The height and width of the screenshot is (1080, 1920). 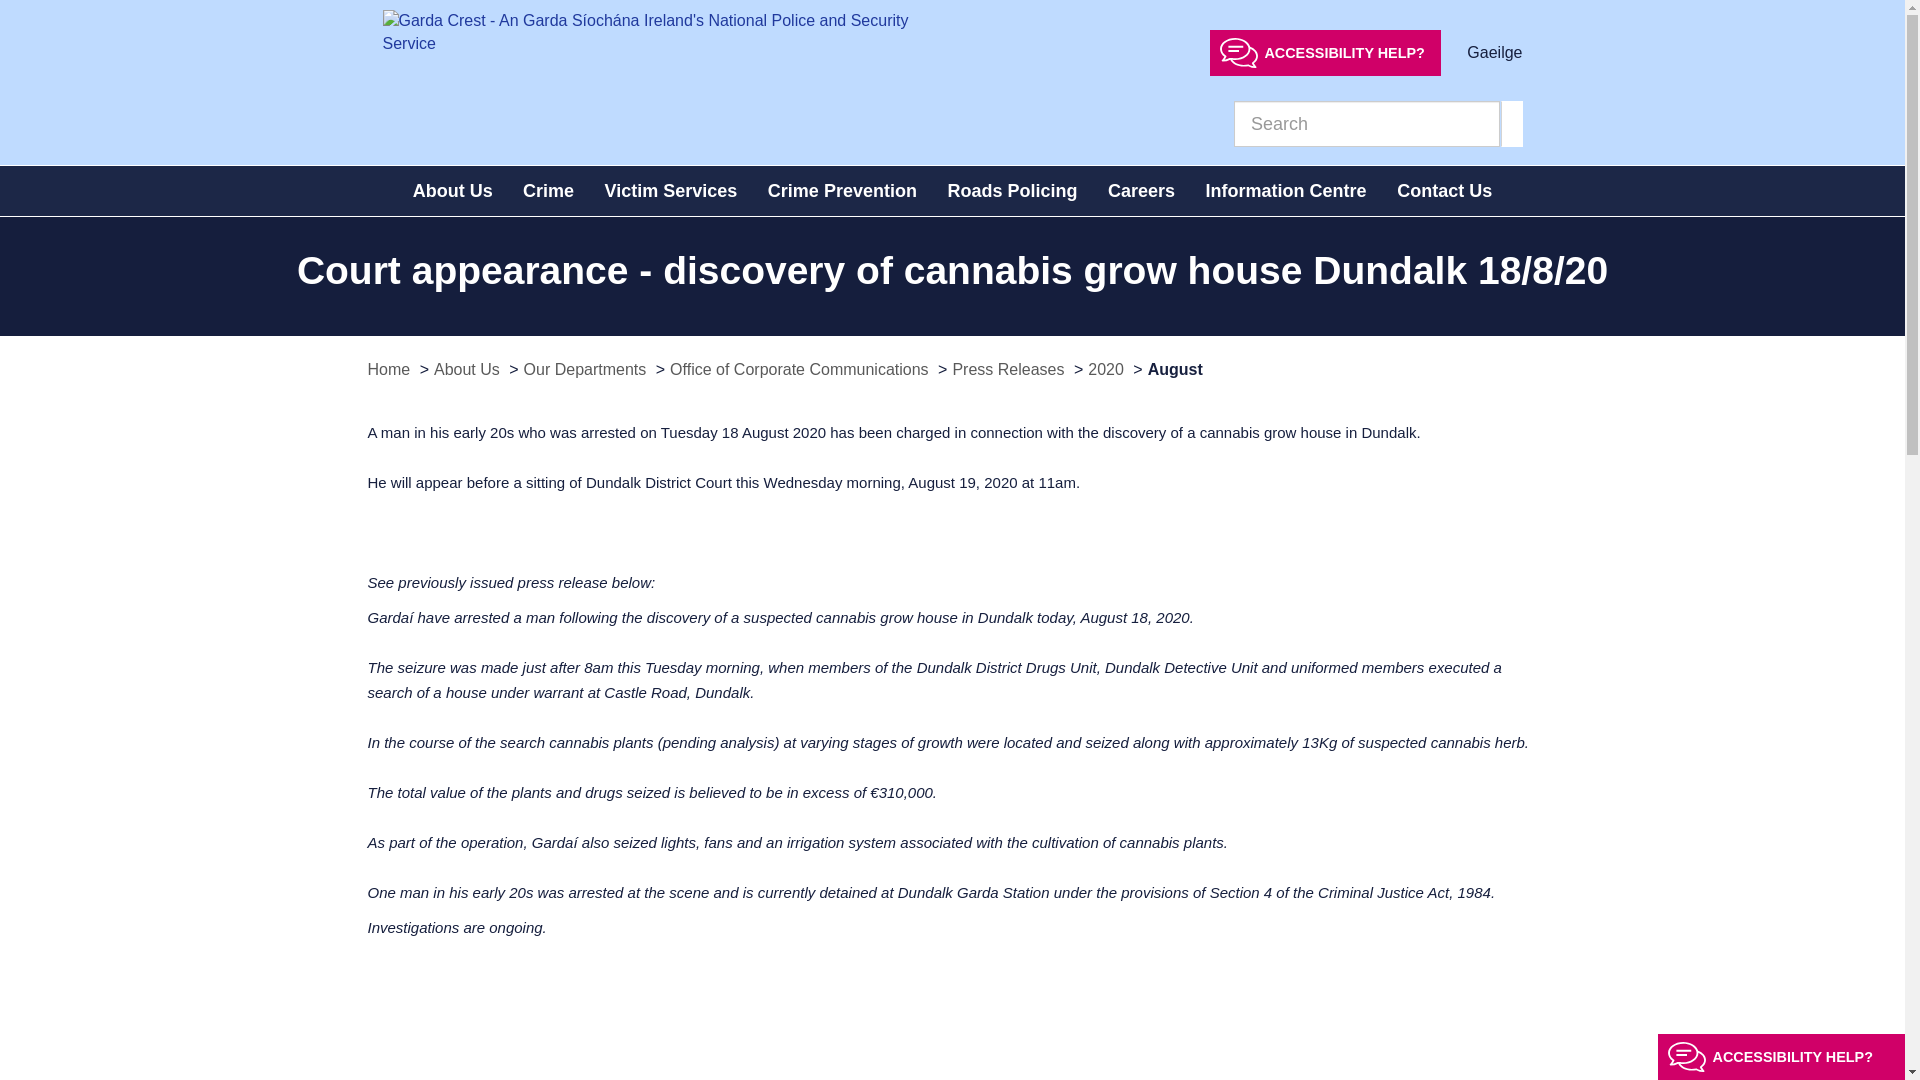 I want to click on About Us, so click(x=452, y=191).